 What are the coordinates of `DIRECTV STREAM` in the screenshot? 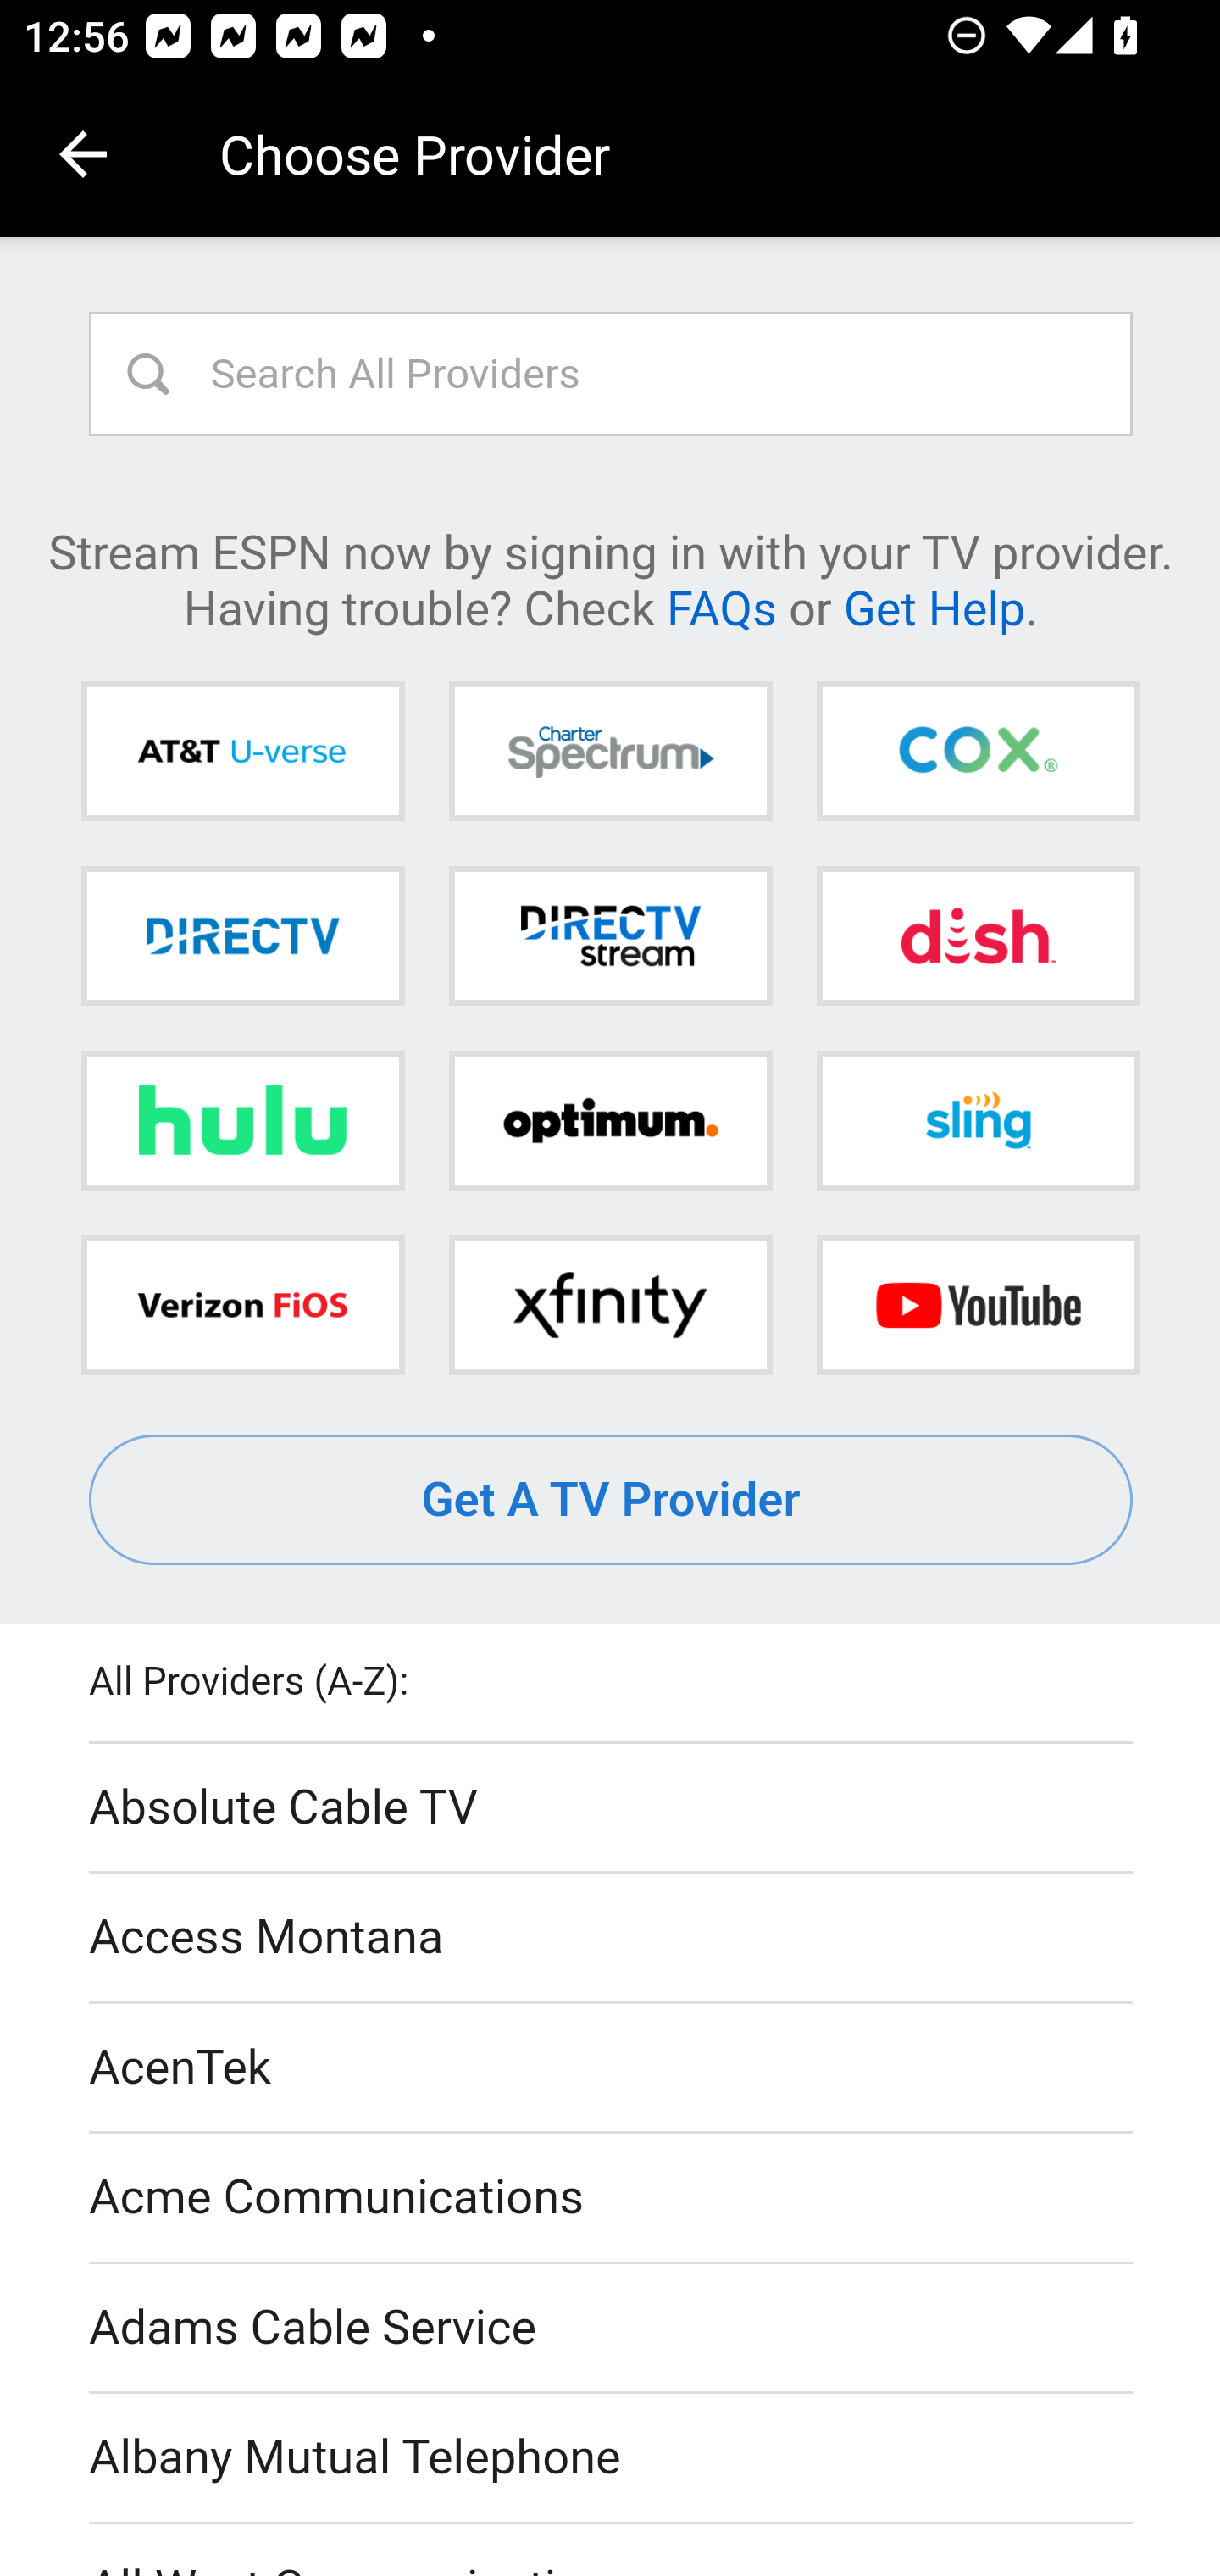 It's located at (610, 935).